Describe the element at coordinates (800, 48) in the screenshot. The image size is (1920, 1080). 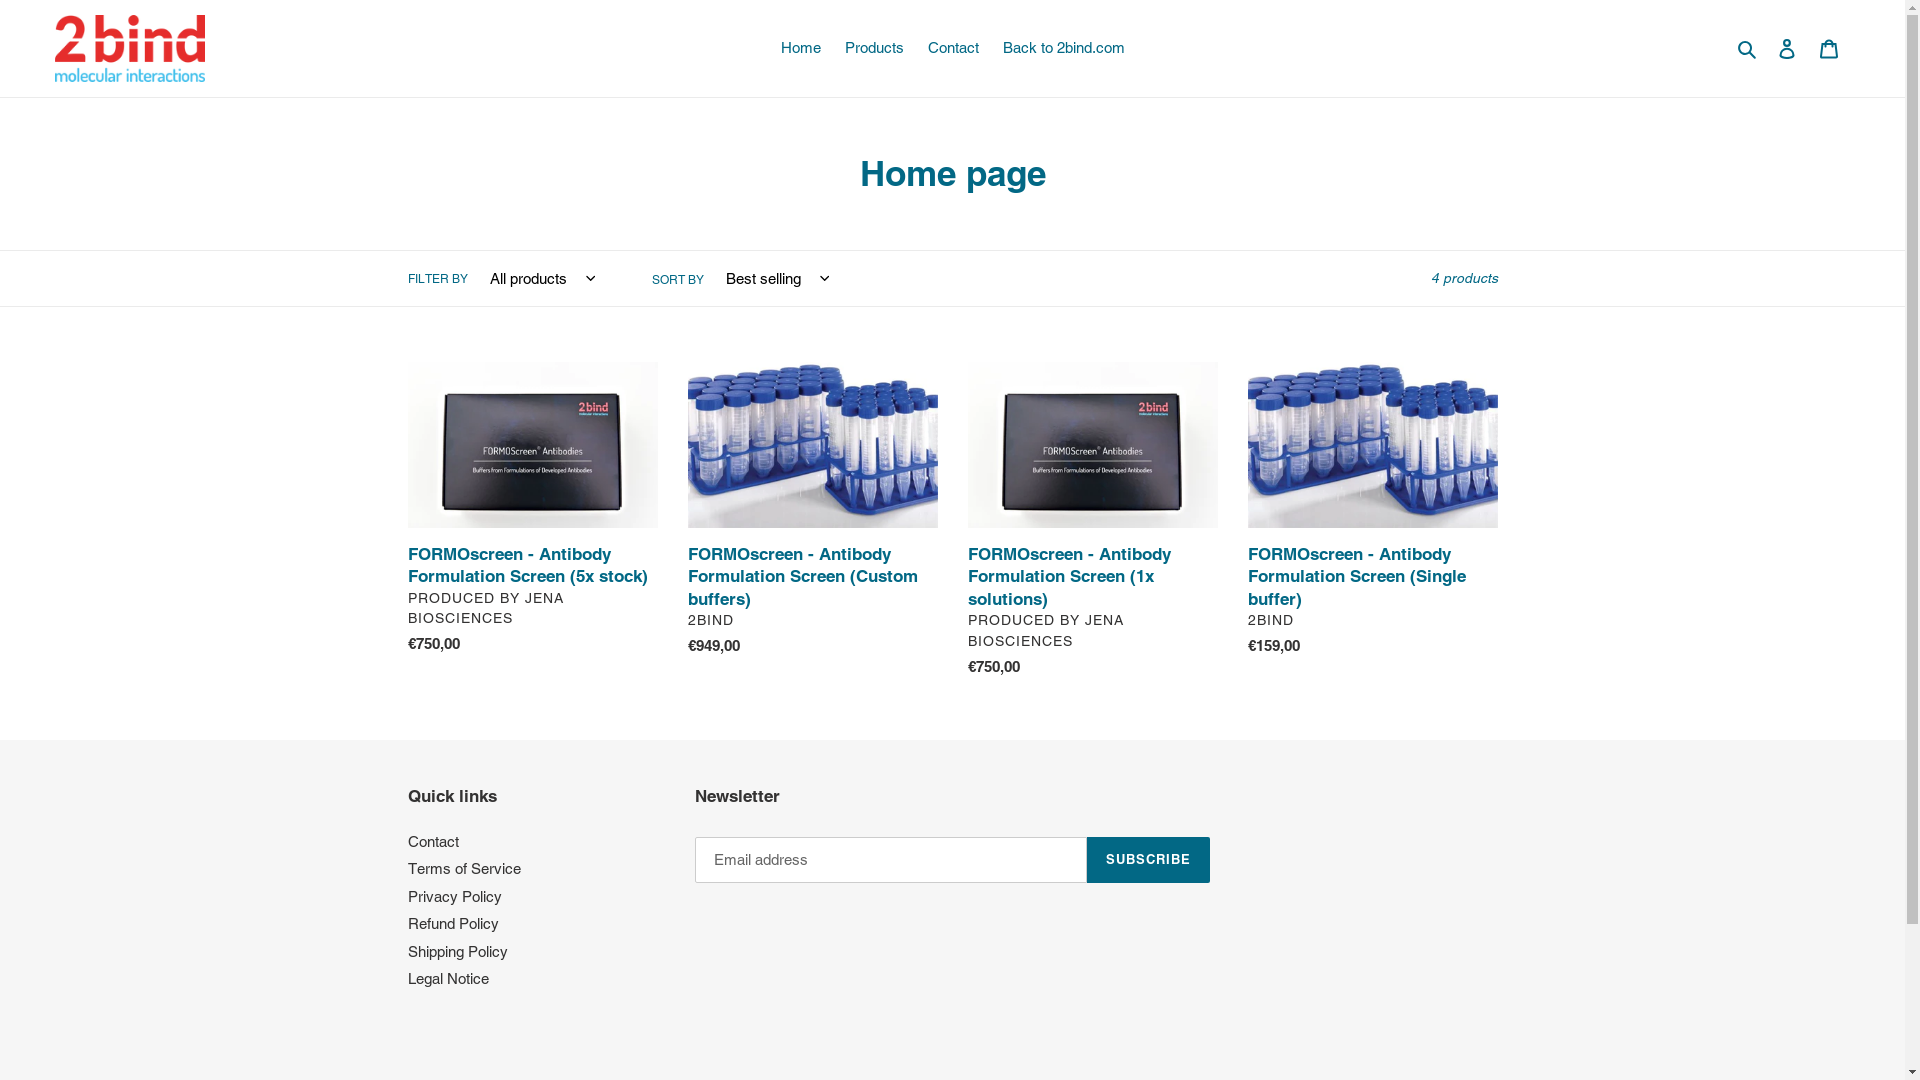
I see `Home` at that location.